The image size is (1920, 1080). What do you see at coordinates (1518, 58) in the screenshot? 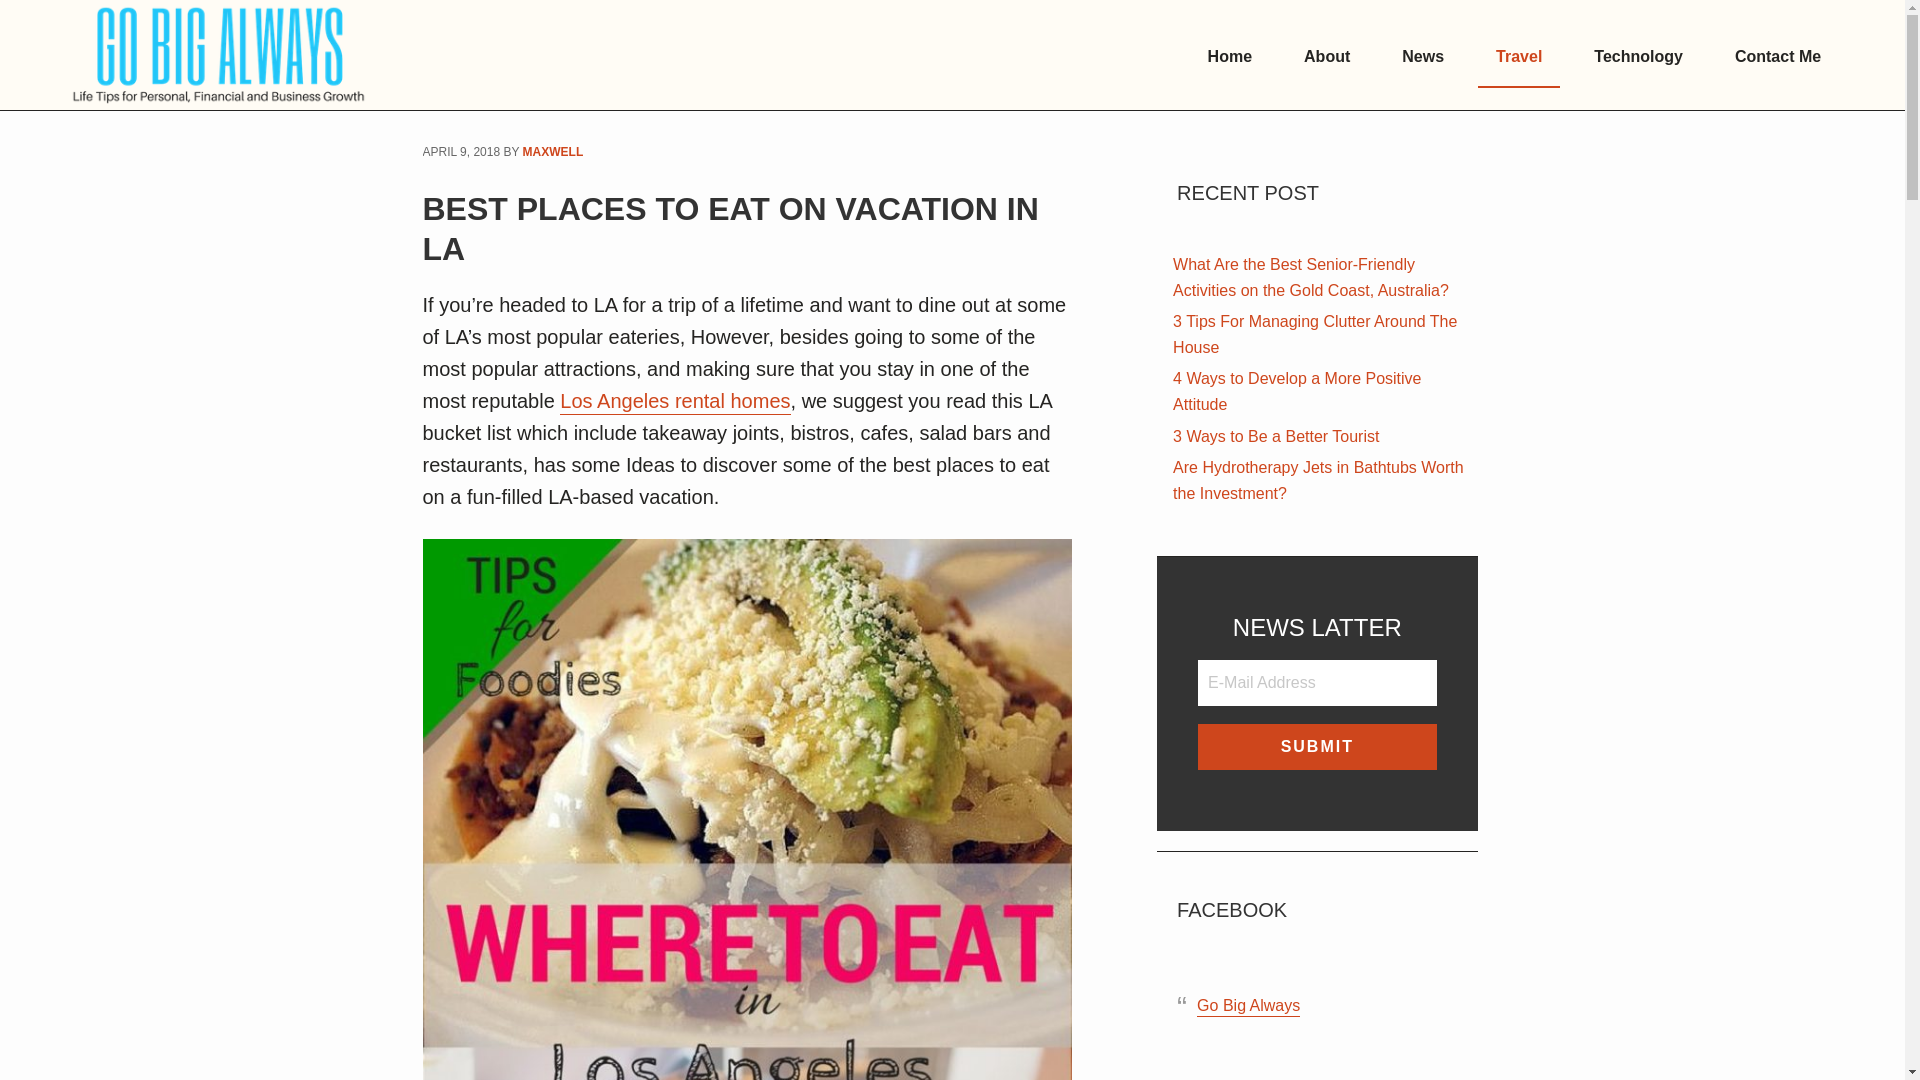
I see `Travel` at bounding box center [1518, 58].